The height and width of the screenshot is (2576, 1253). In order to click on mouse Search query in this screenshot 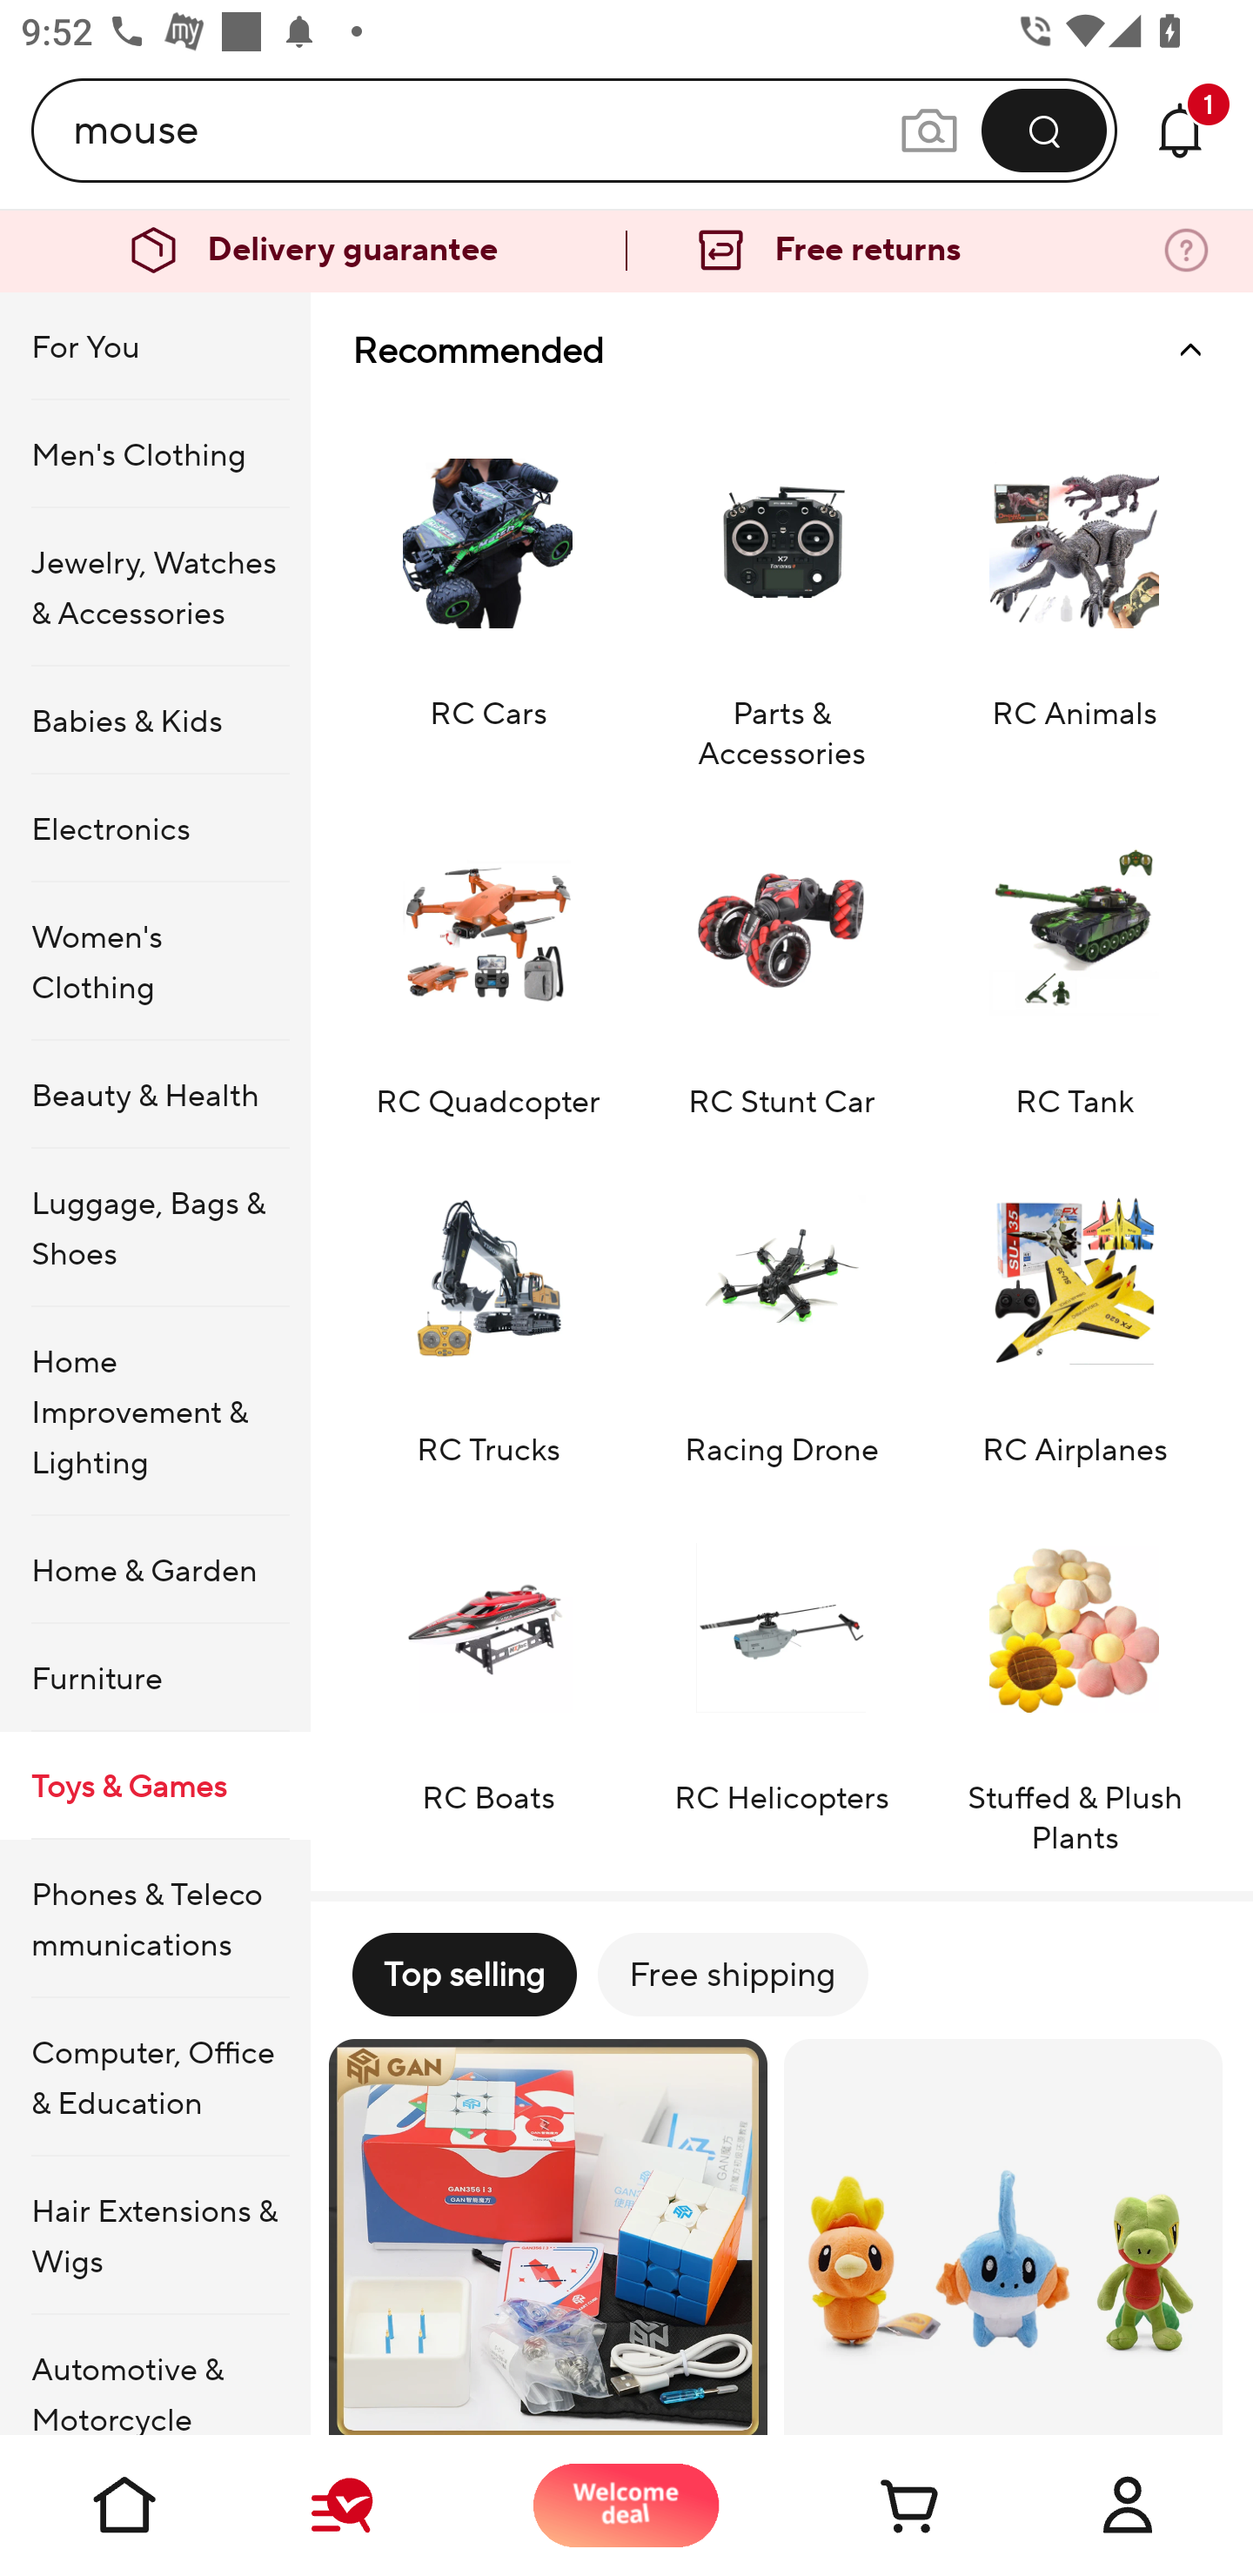, I will do `click(486, 130)`.